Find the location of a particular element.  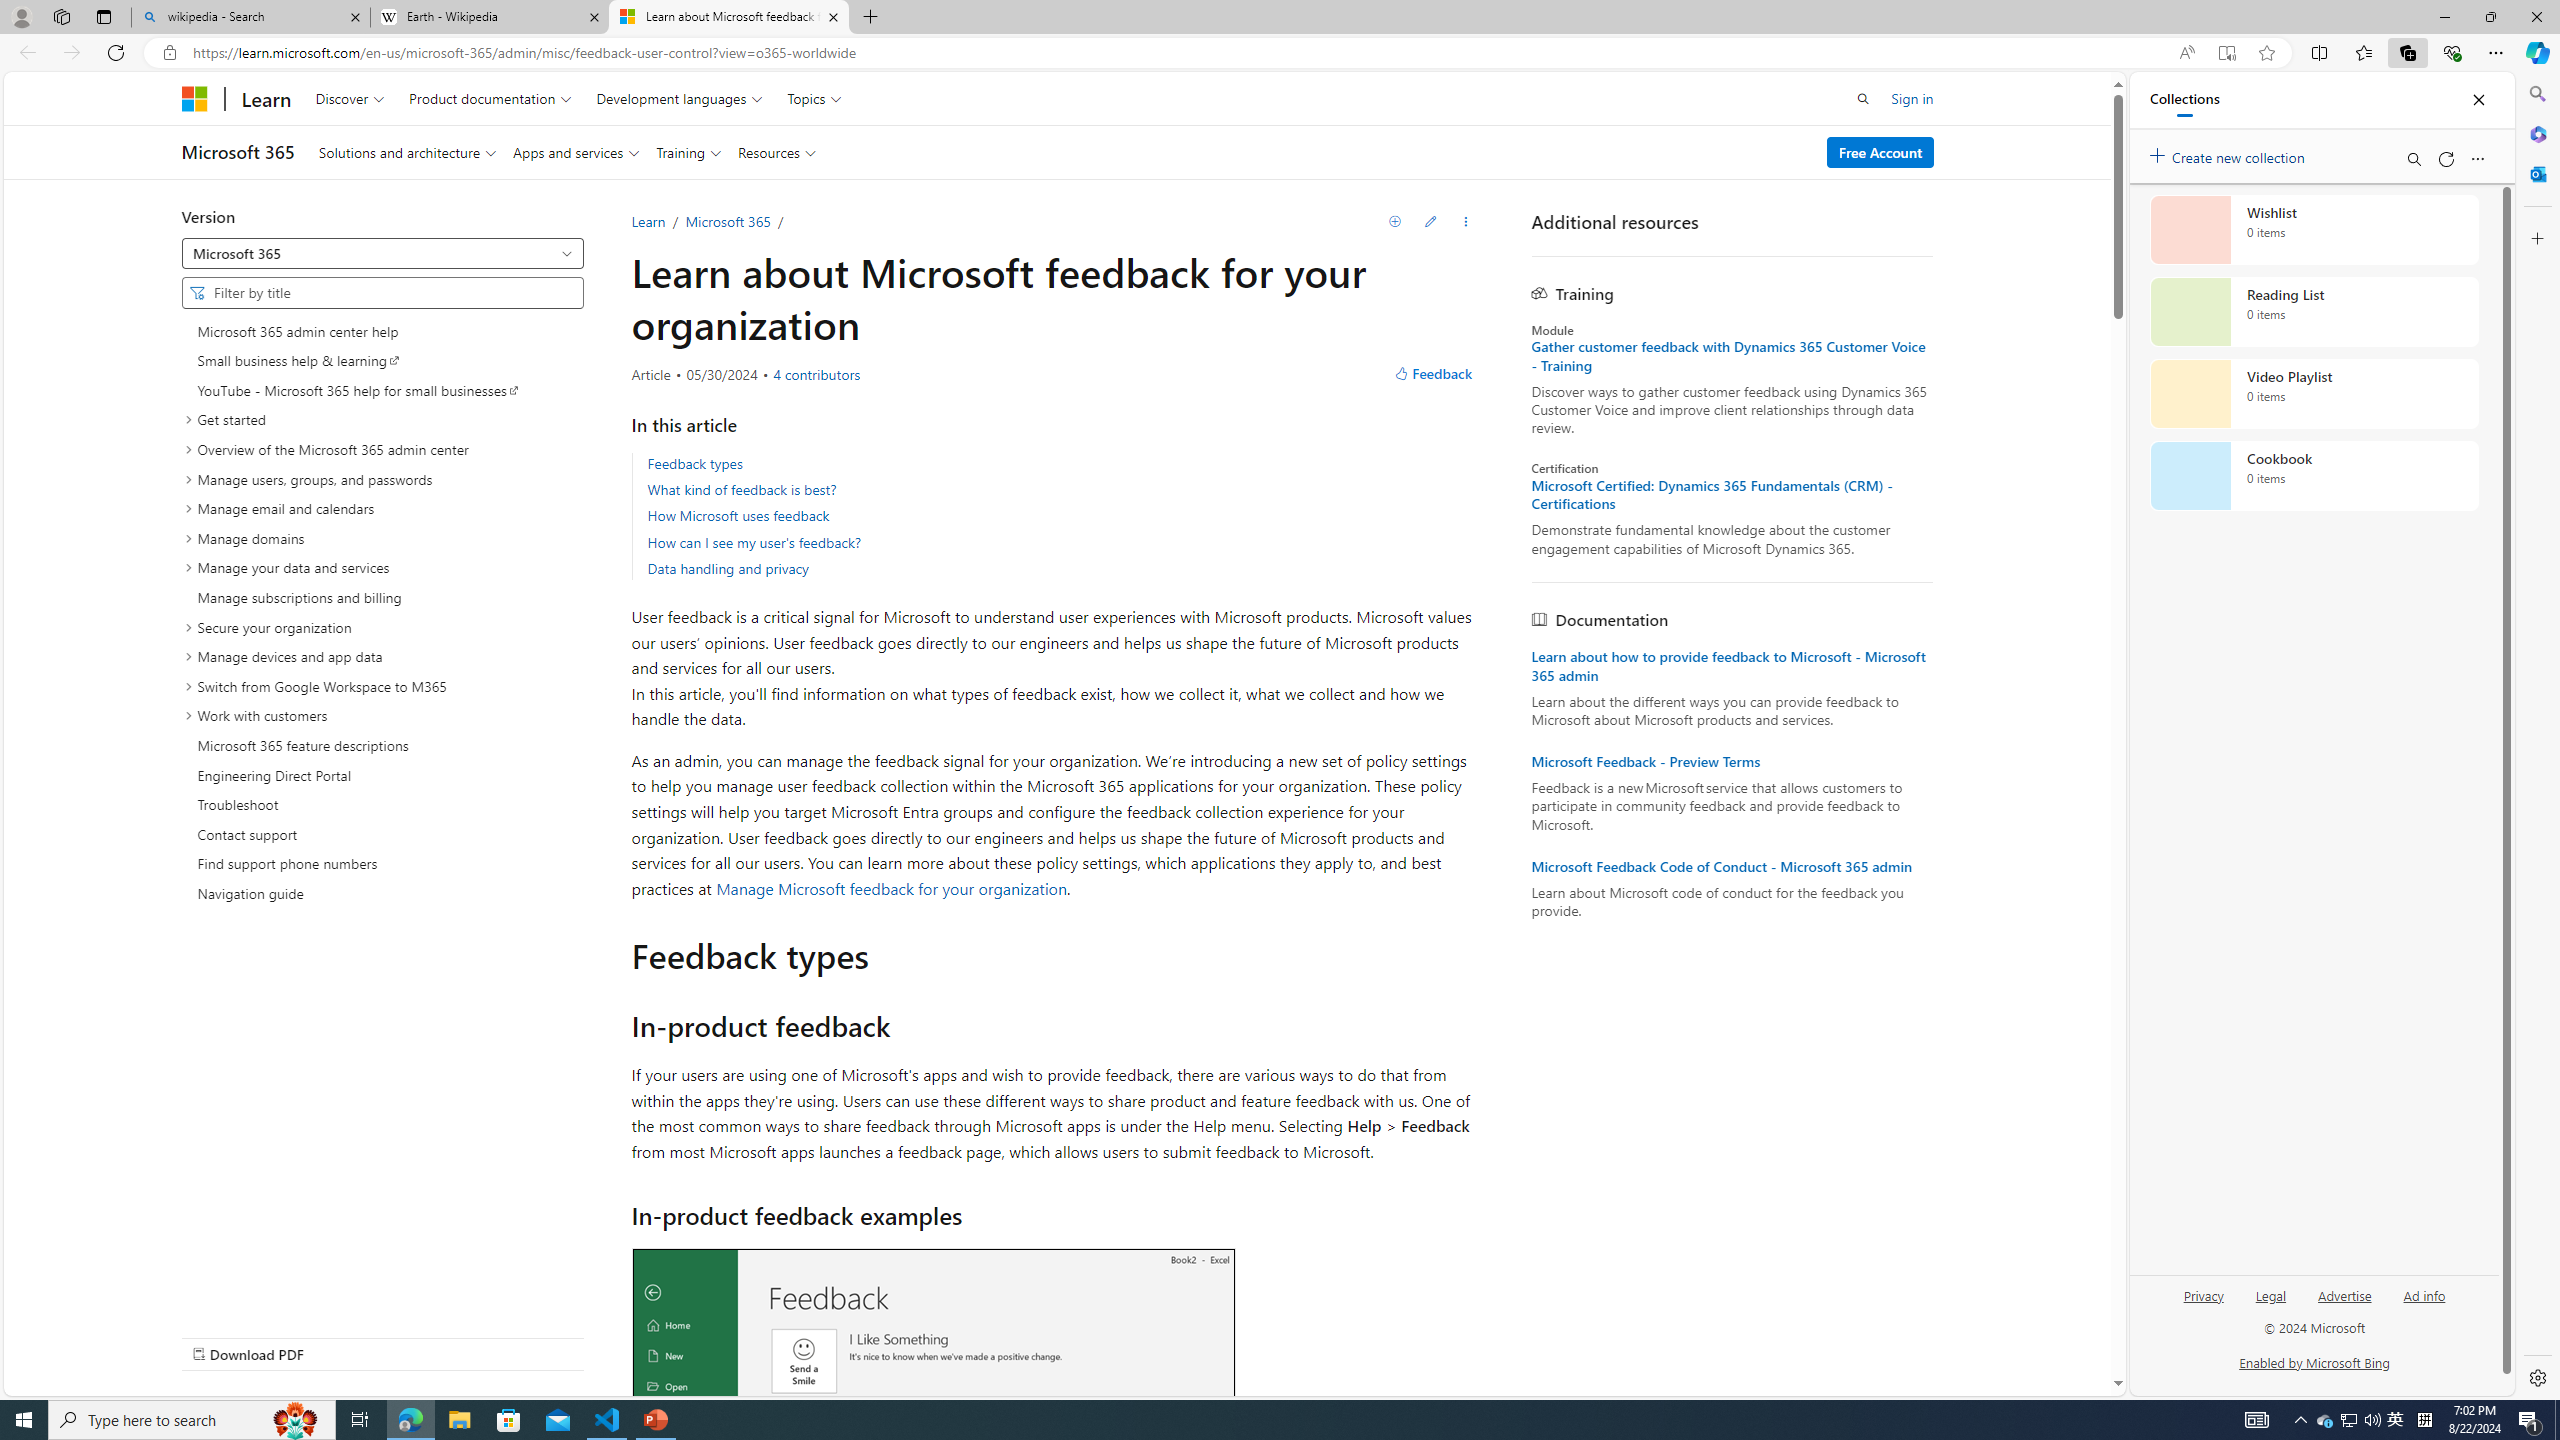

Development languages is located at coordinates (680, 98).